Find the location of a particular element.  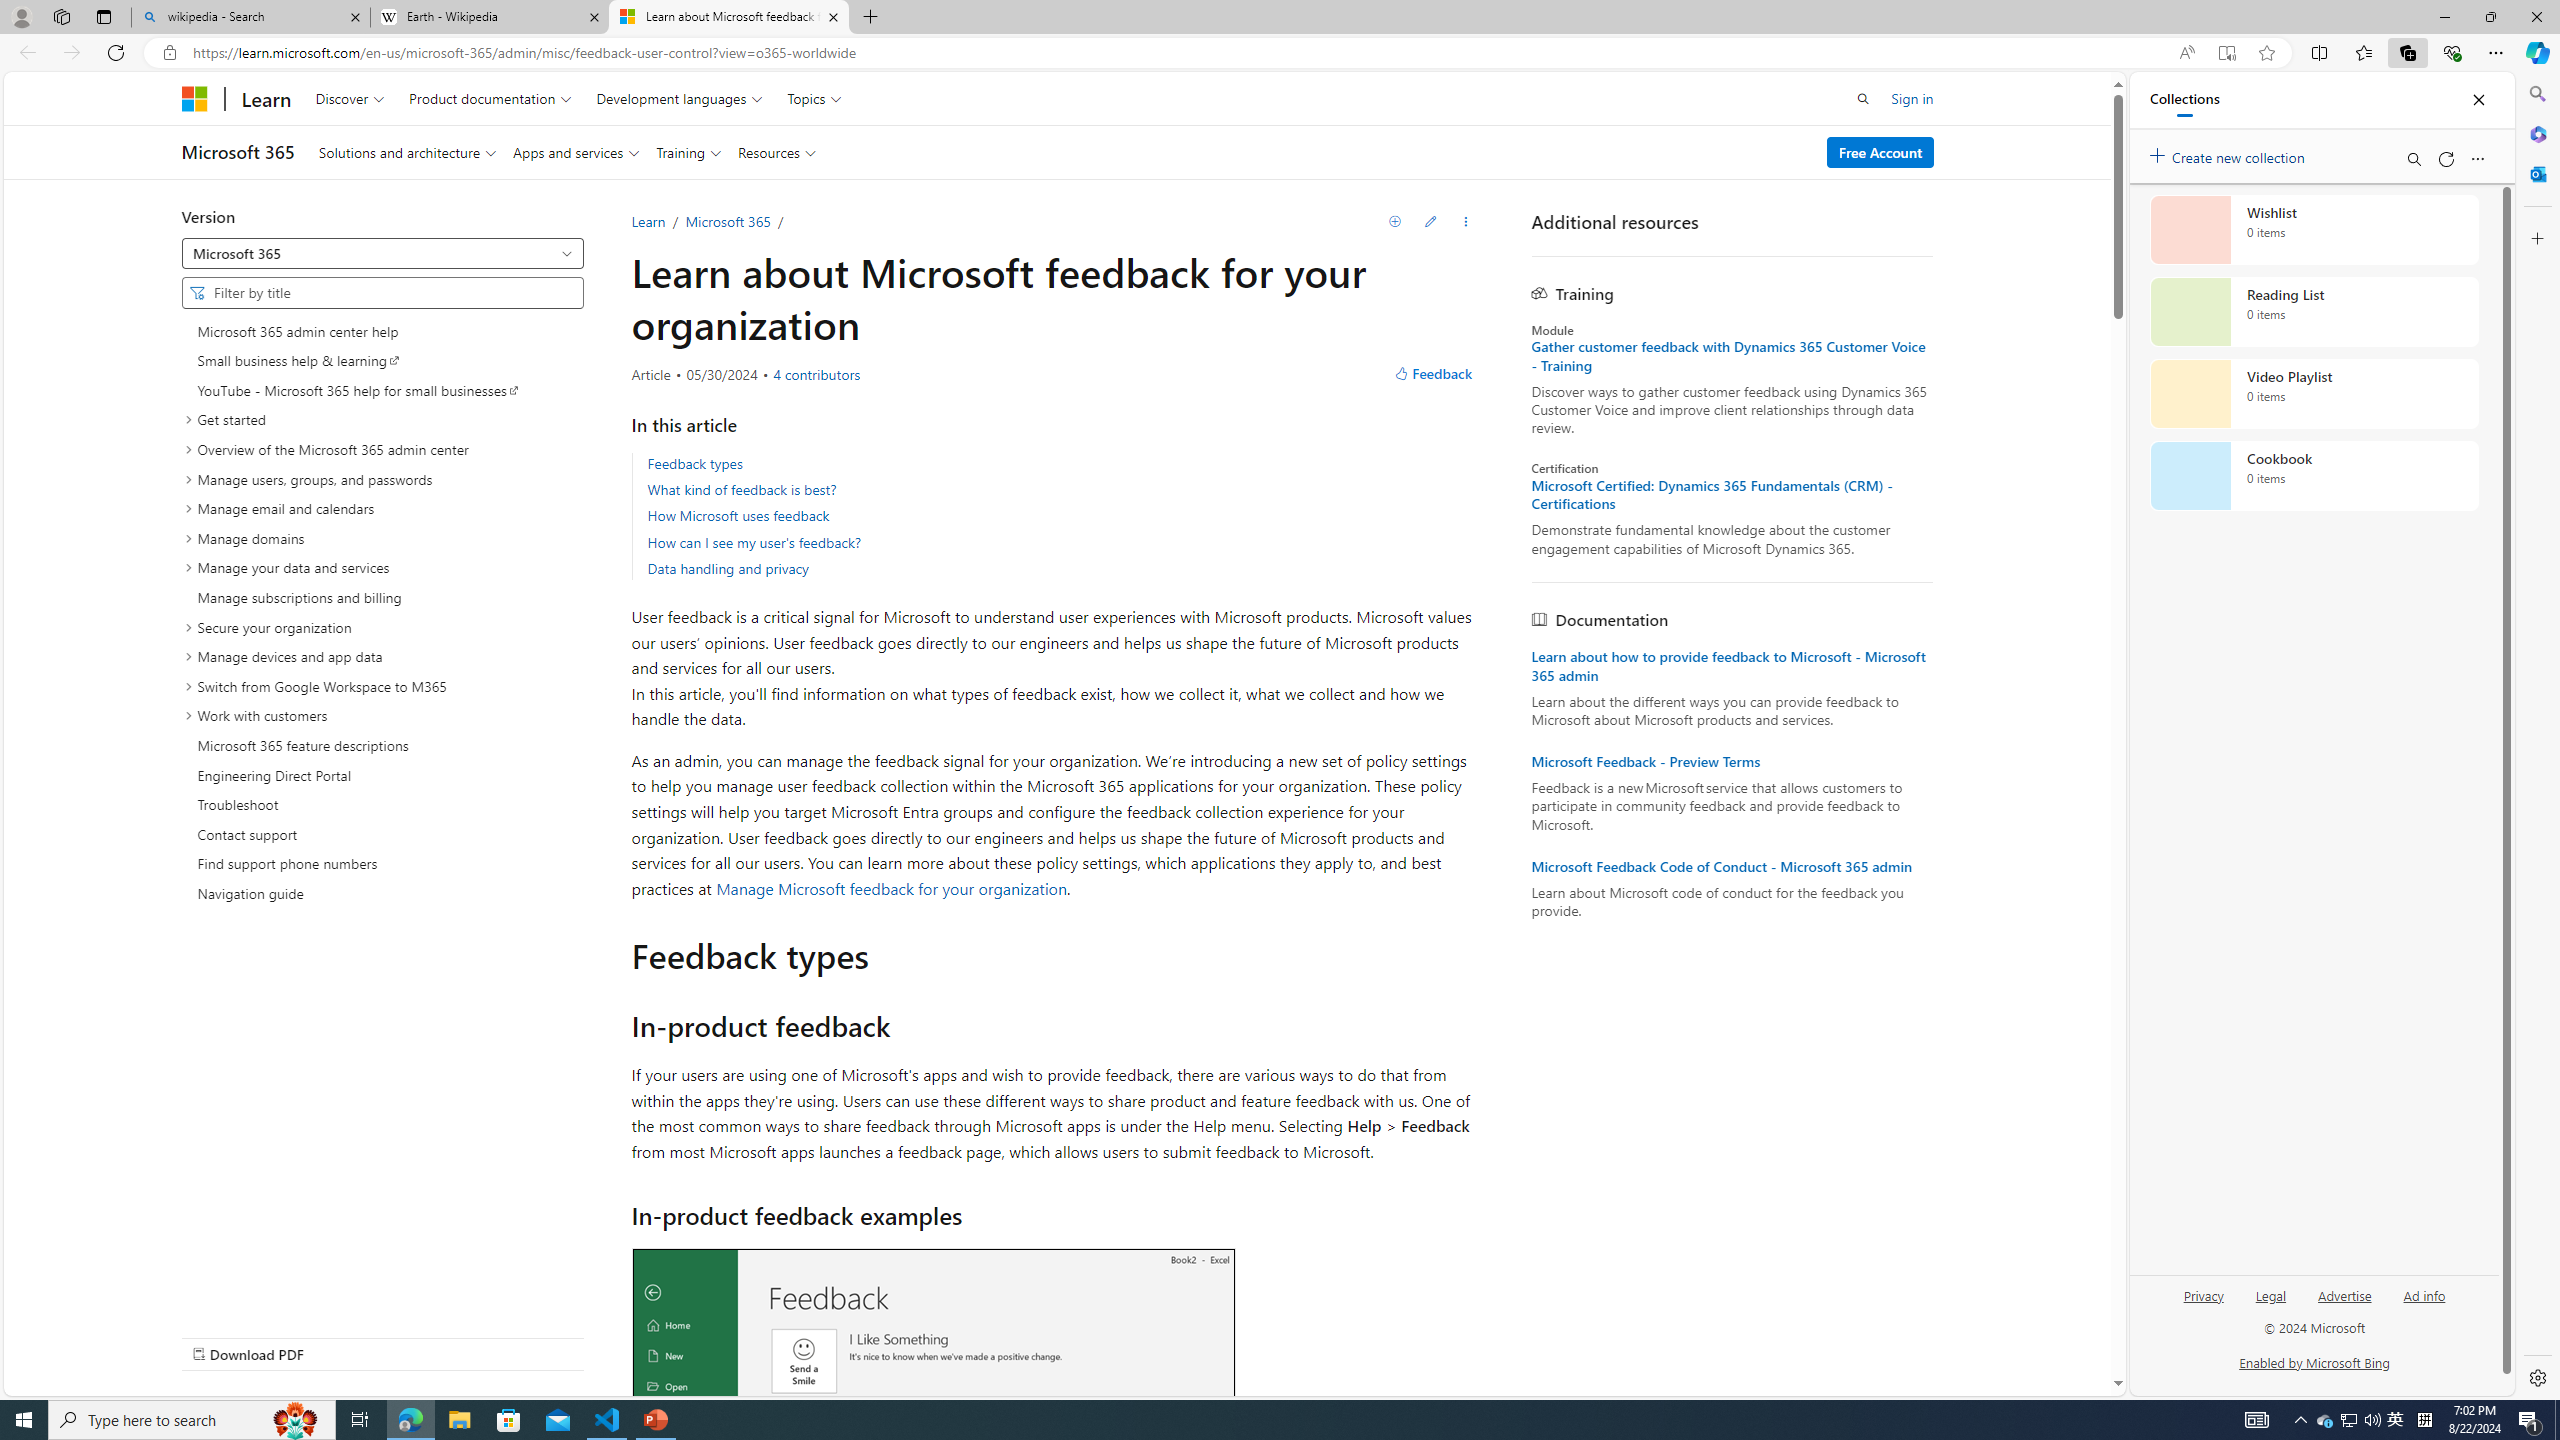

Development languages is located at coordinates (680, 98).